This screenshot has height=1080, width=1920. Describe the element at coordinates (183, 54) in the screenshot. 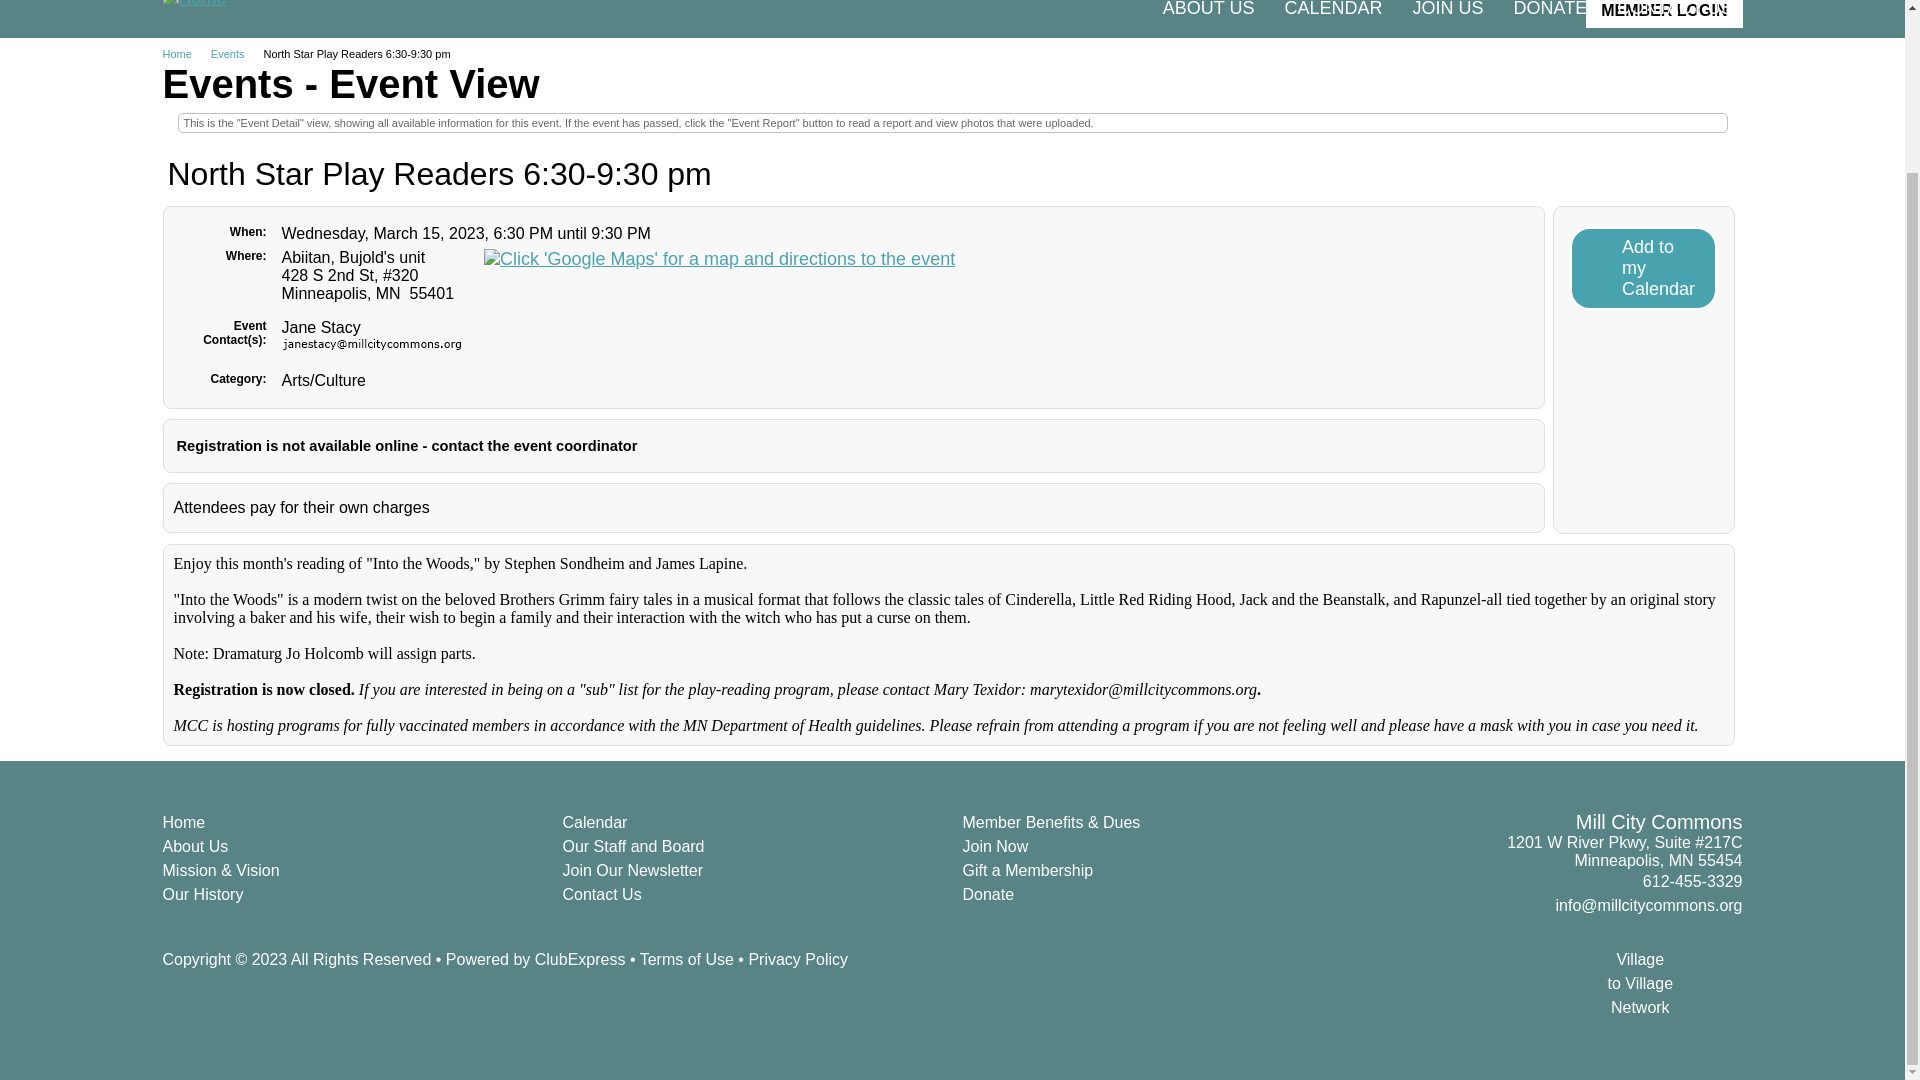

I see `Home` at that location.